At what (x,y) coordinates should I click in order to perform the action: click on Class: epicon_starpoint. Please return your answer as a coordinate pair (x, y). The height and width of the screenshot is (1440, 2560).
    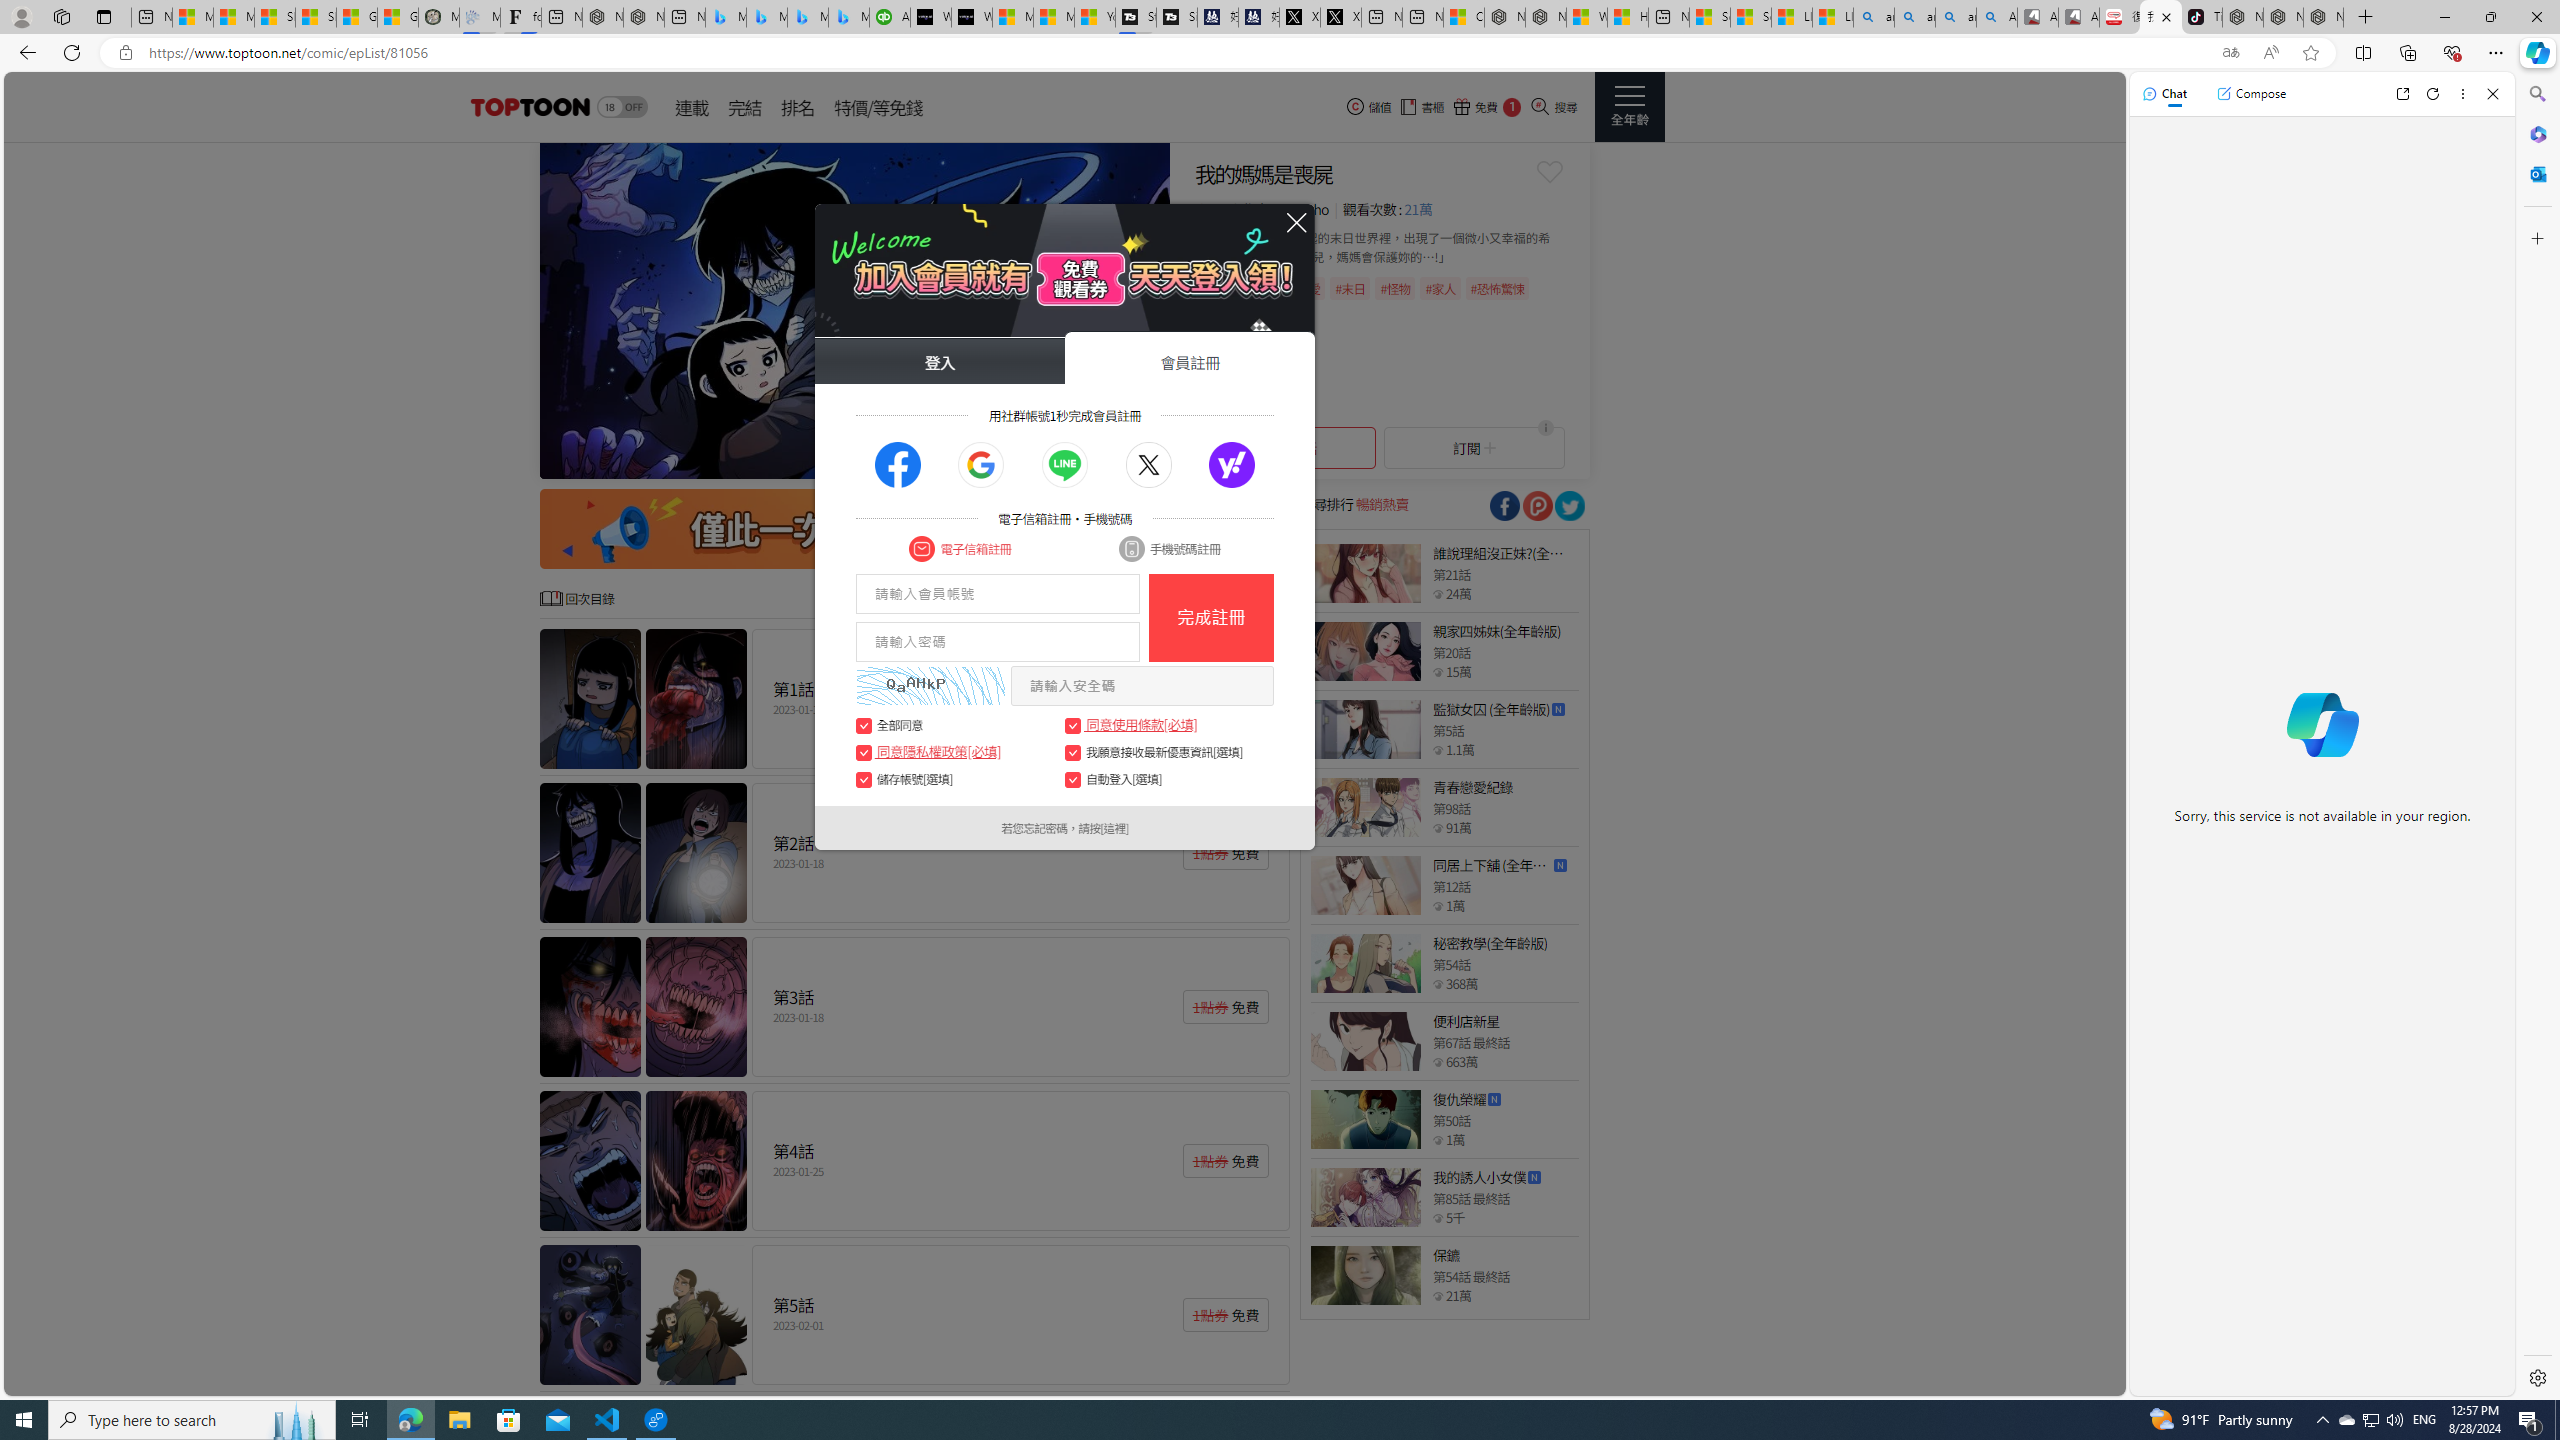
    Looking at the image, I should click on (1438, 1296).